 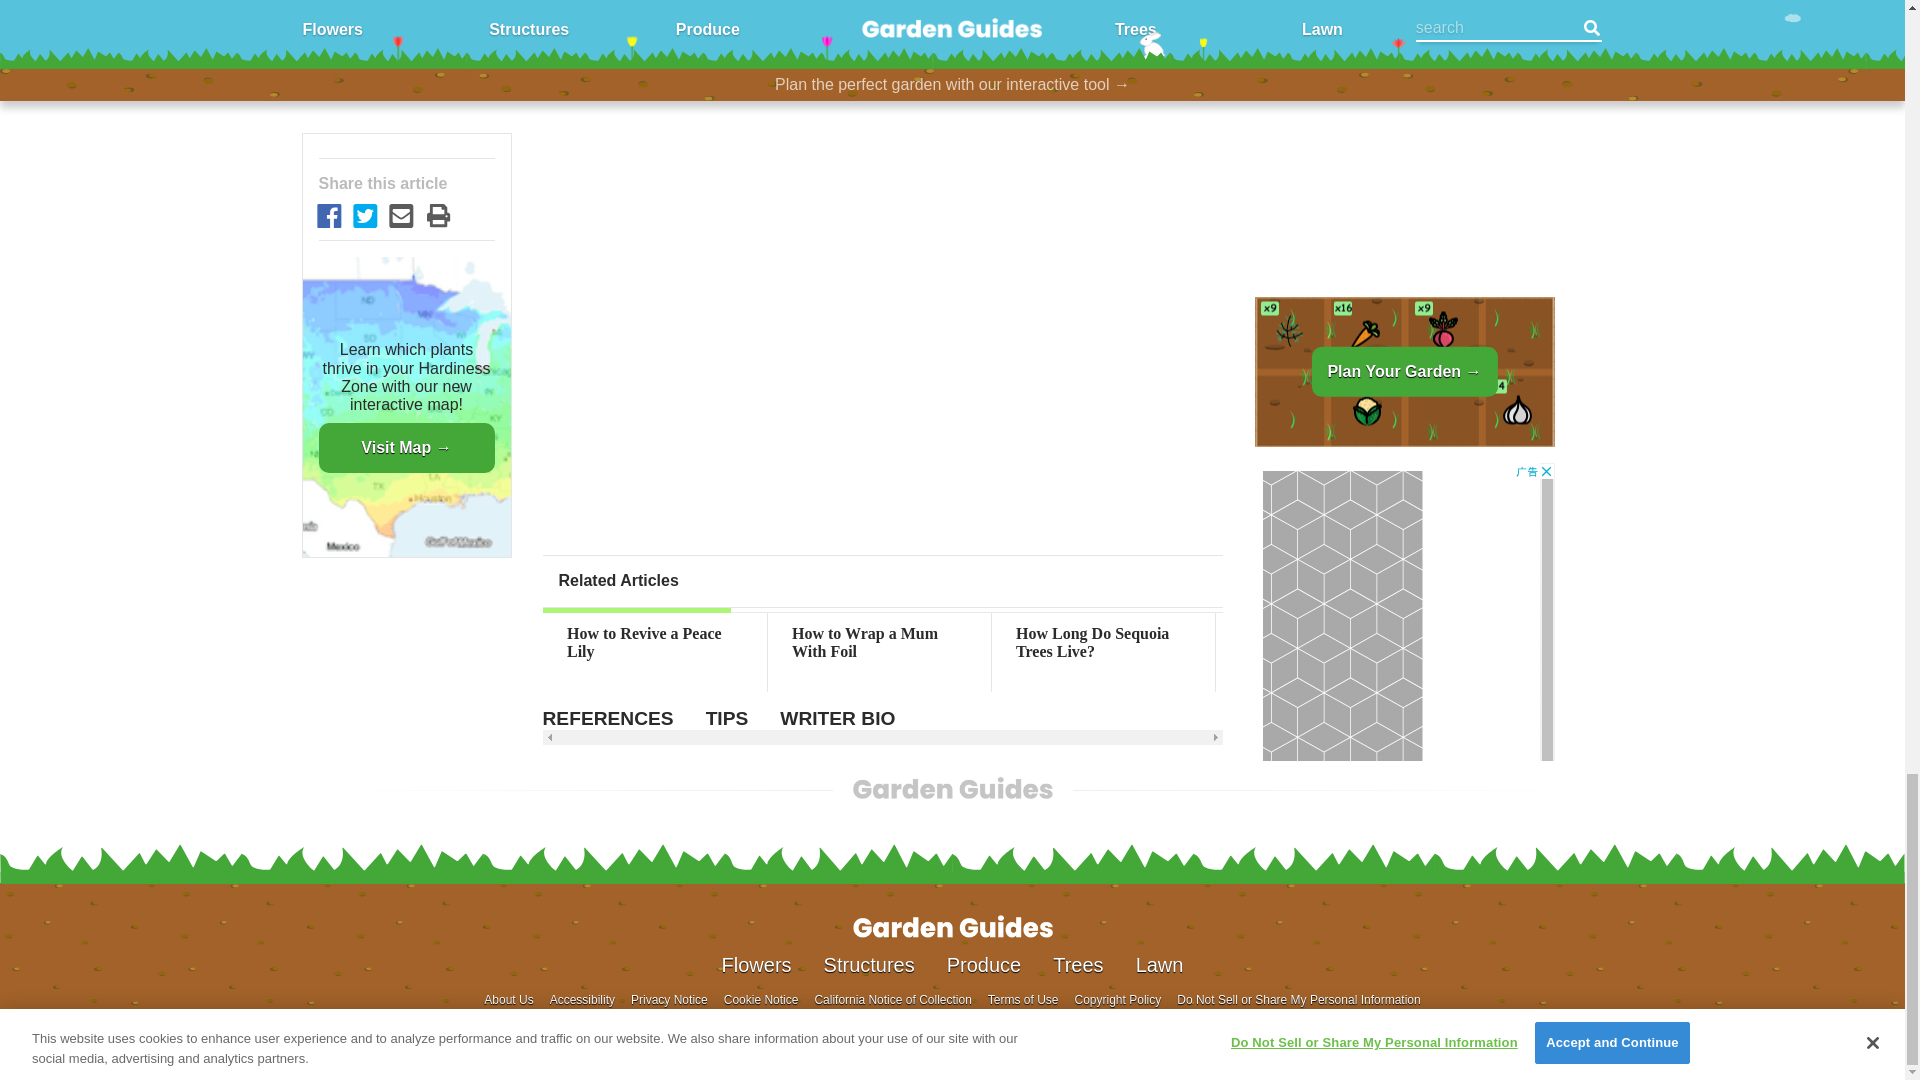 What do you see at coordinates (1326, 643) in the screenshot?
I see `How to Re-Pot an Anthurium` at bounding box center [1326, 643].